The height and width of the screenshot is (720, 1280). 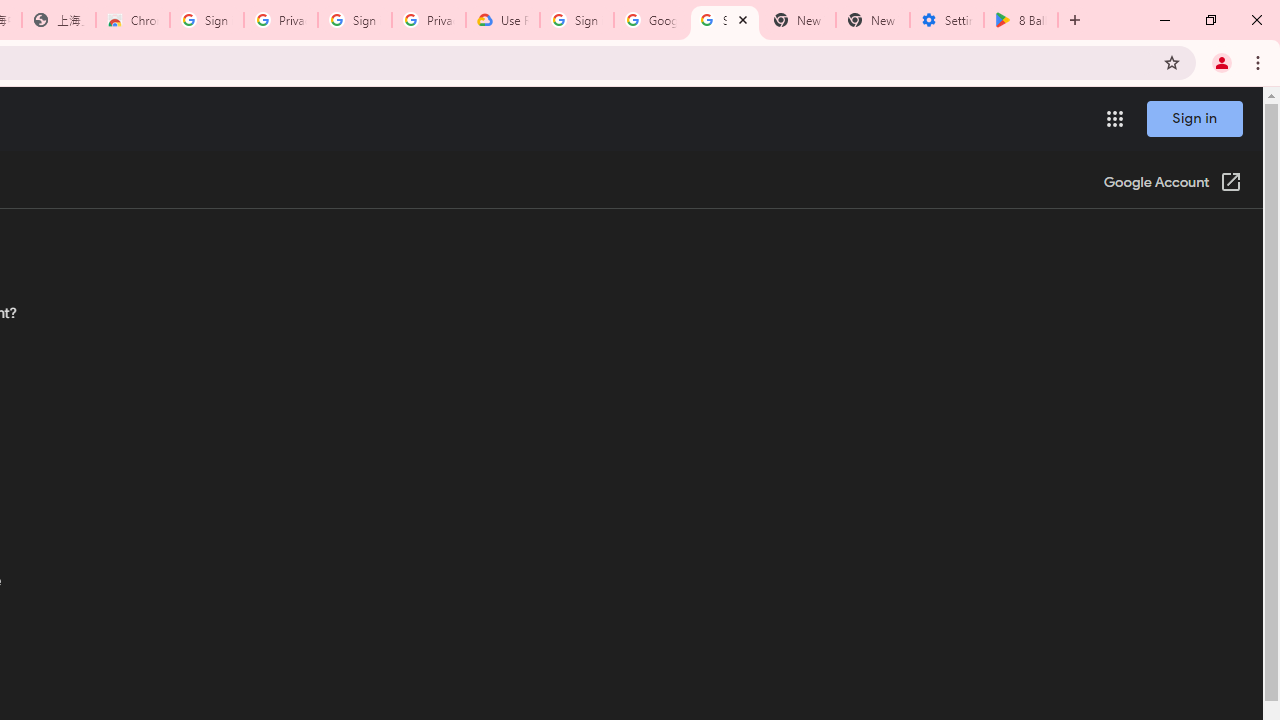 I want to click on Google apps, so click(x=1114, y=118).